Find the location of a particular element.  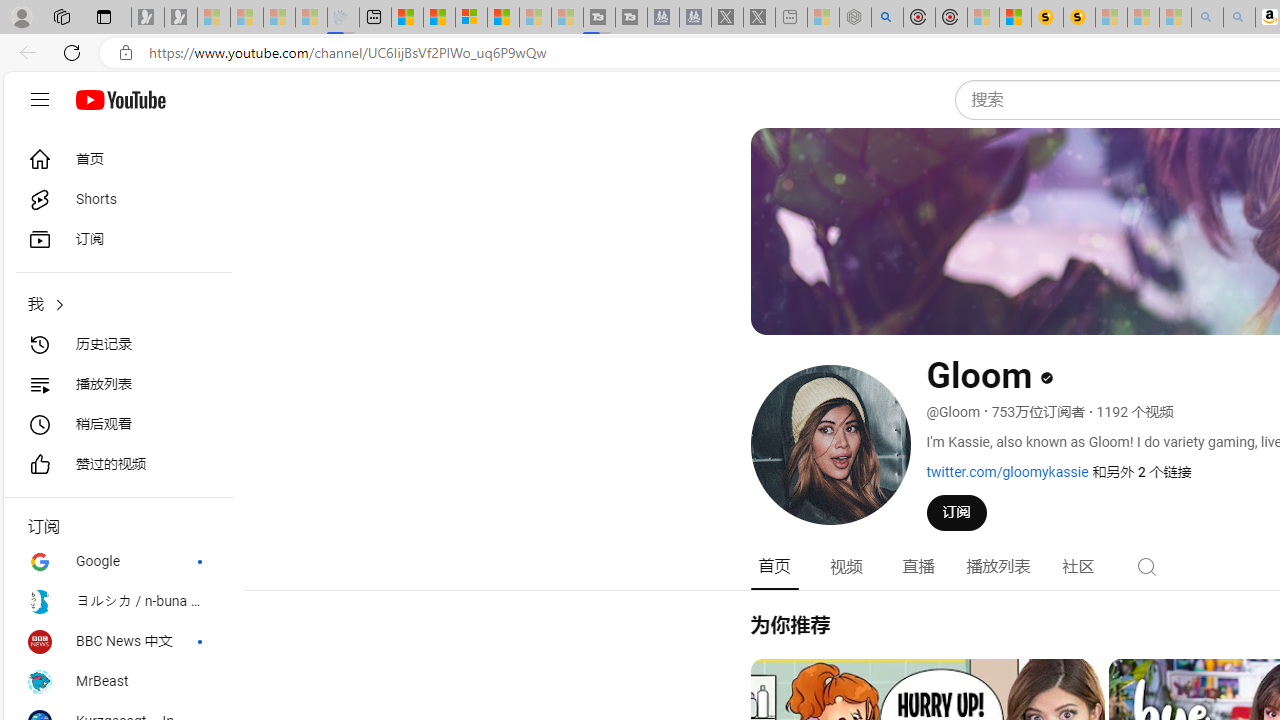

Tab actions menu is located at coordinates (104, 16).